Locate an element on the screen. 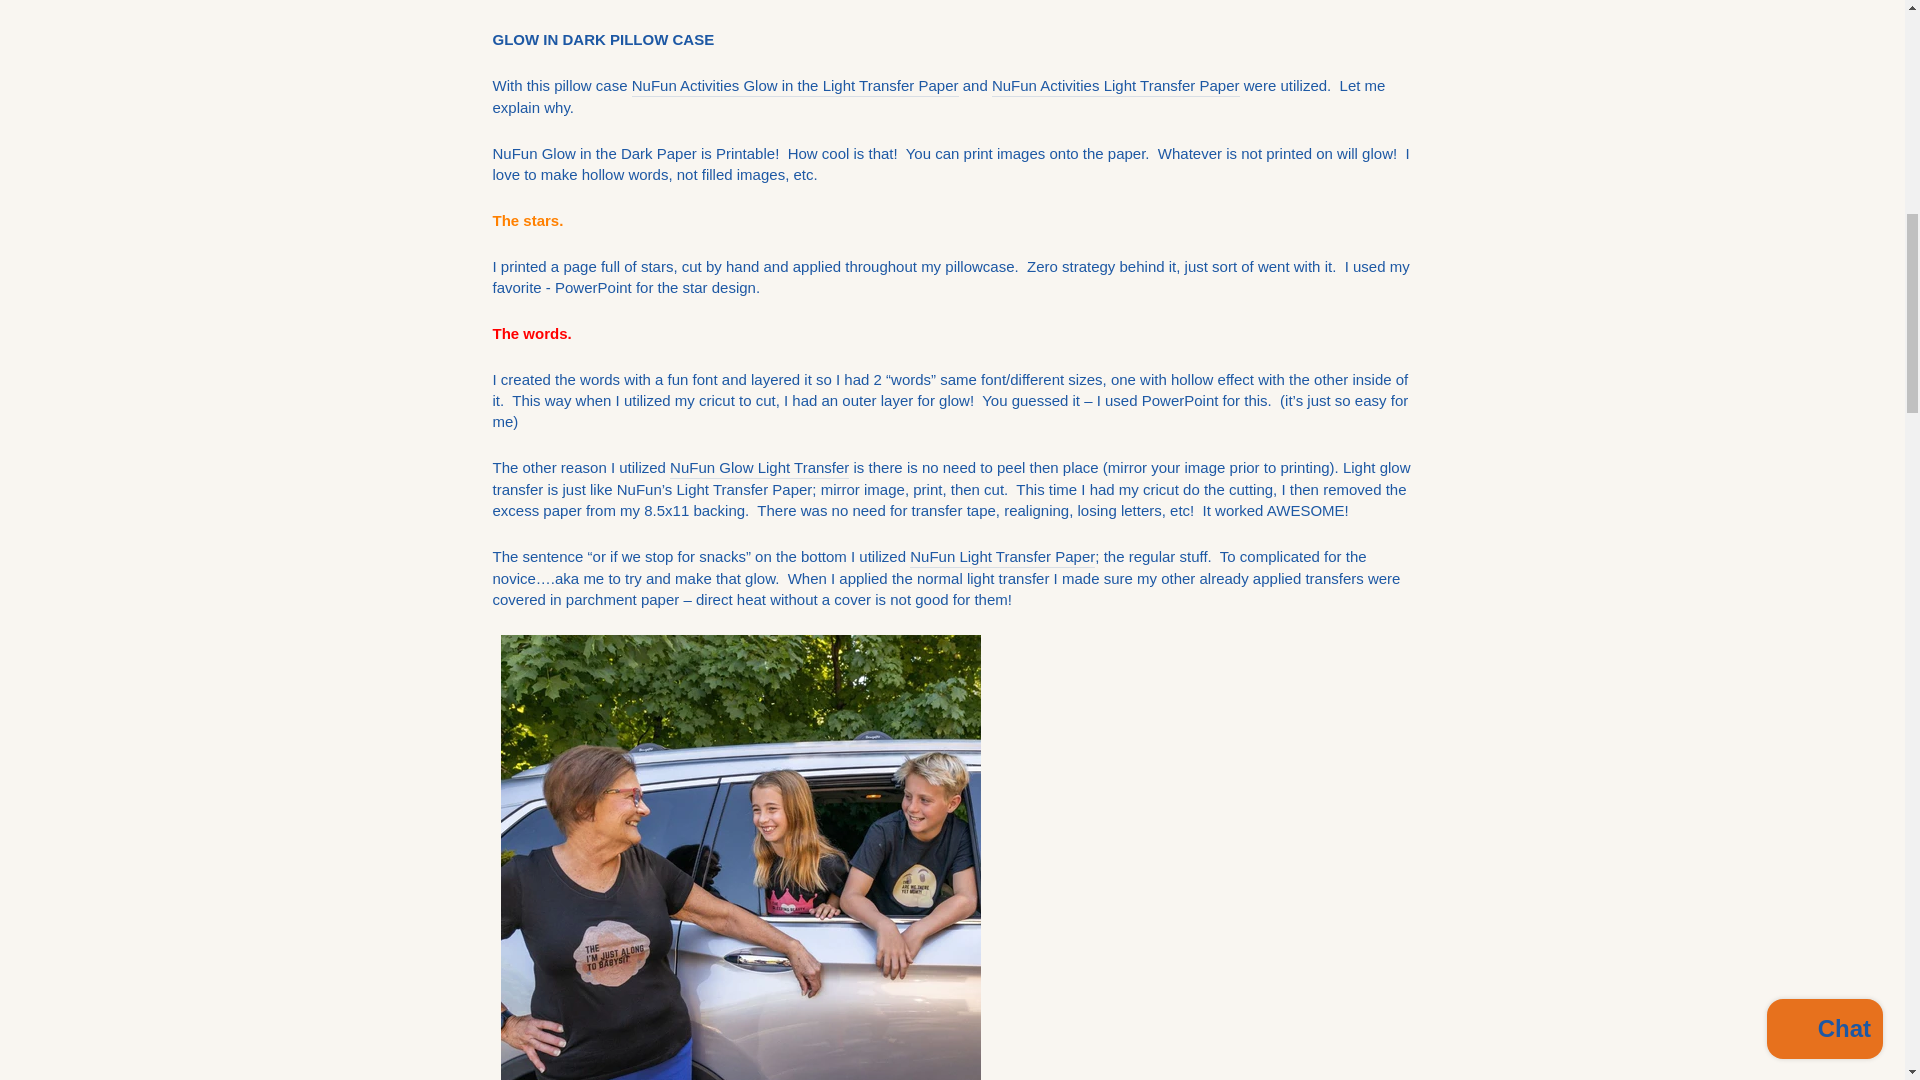 Image resolution: width=1920 pixels, height=1080 pixels. Glow Transfer Paper is located at coordinates (794, 86).